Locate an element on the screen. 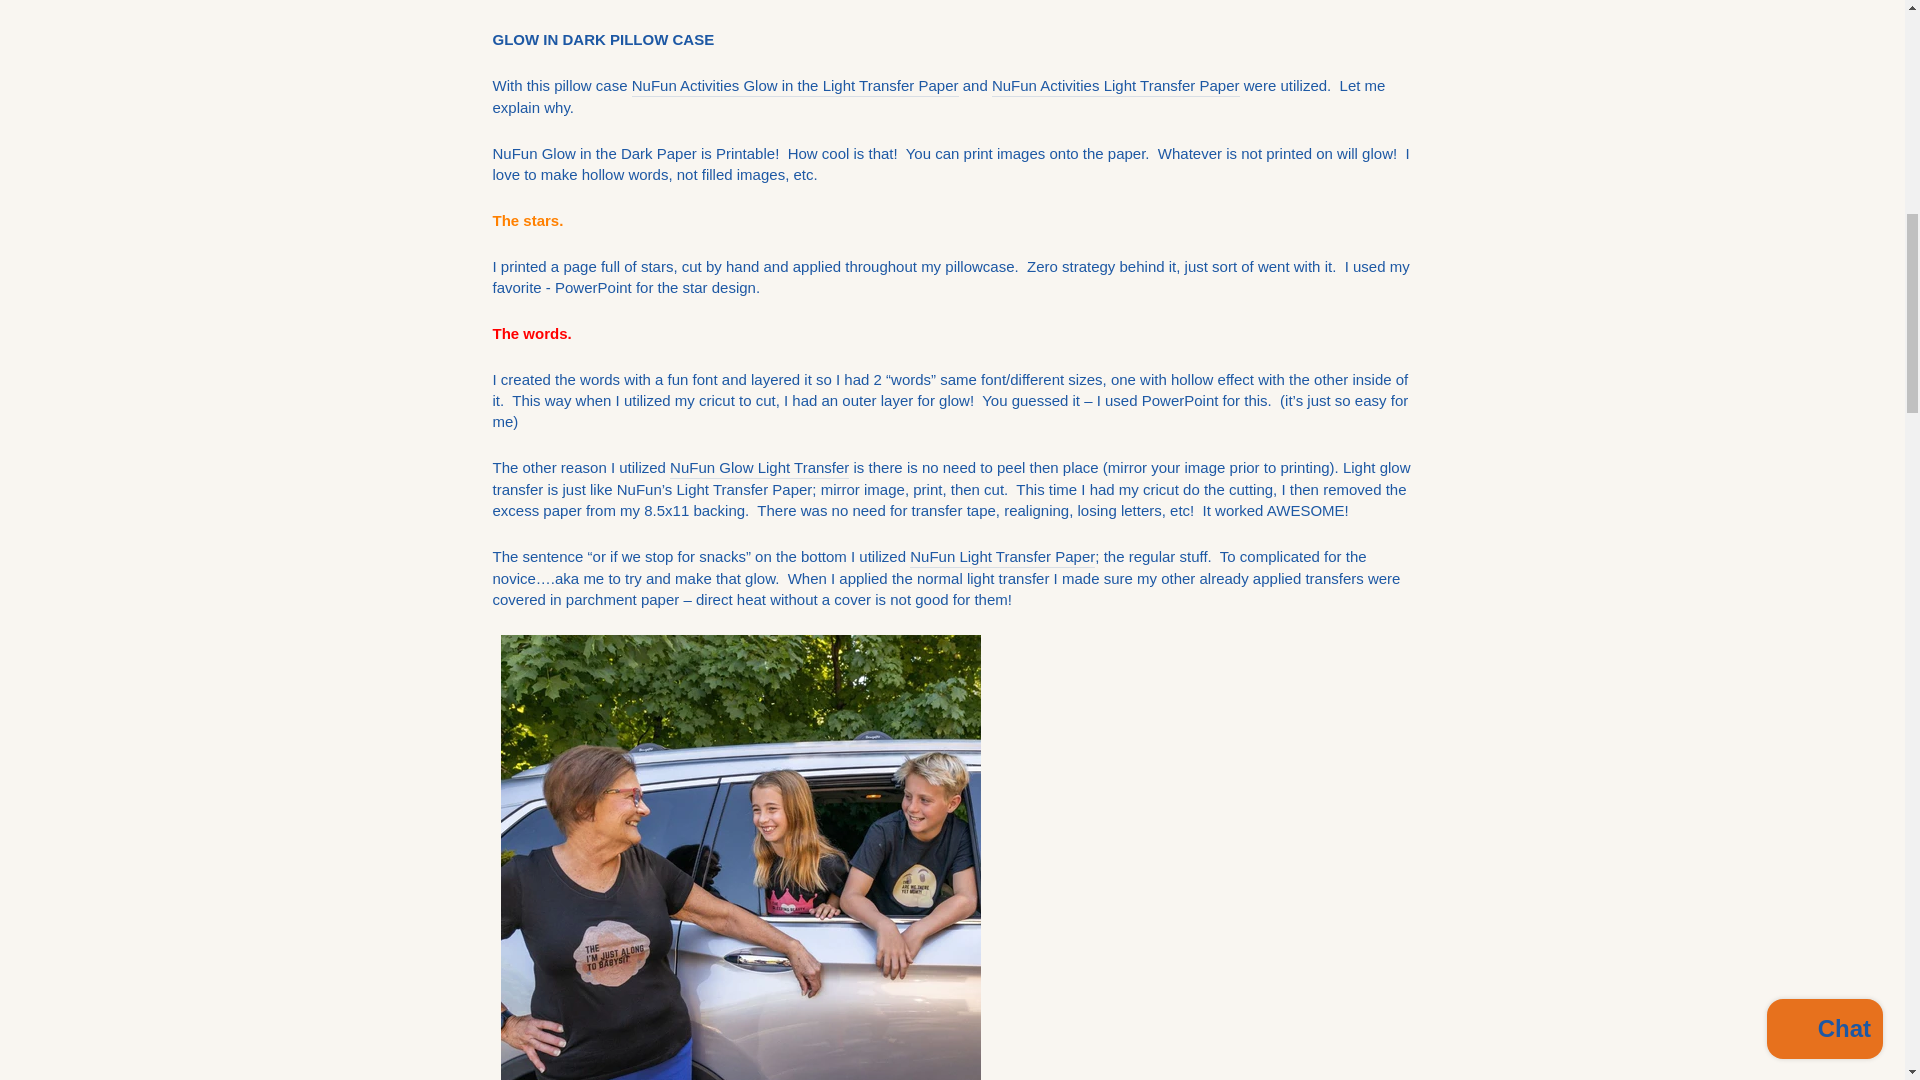 Image resolution: width=1920 pixels, height=1080 pixels. Glow Transfer Paper is located at coordinates (794, 86).